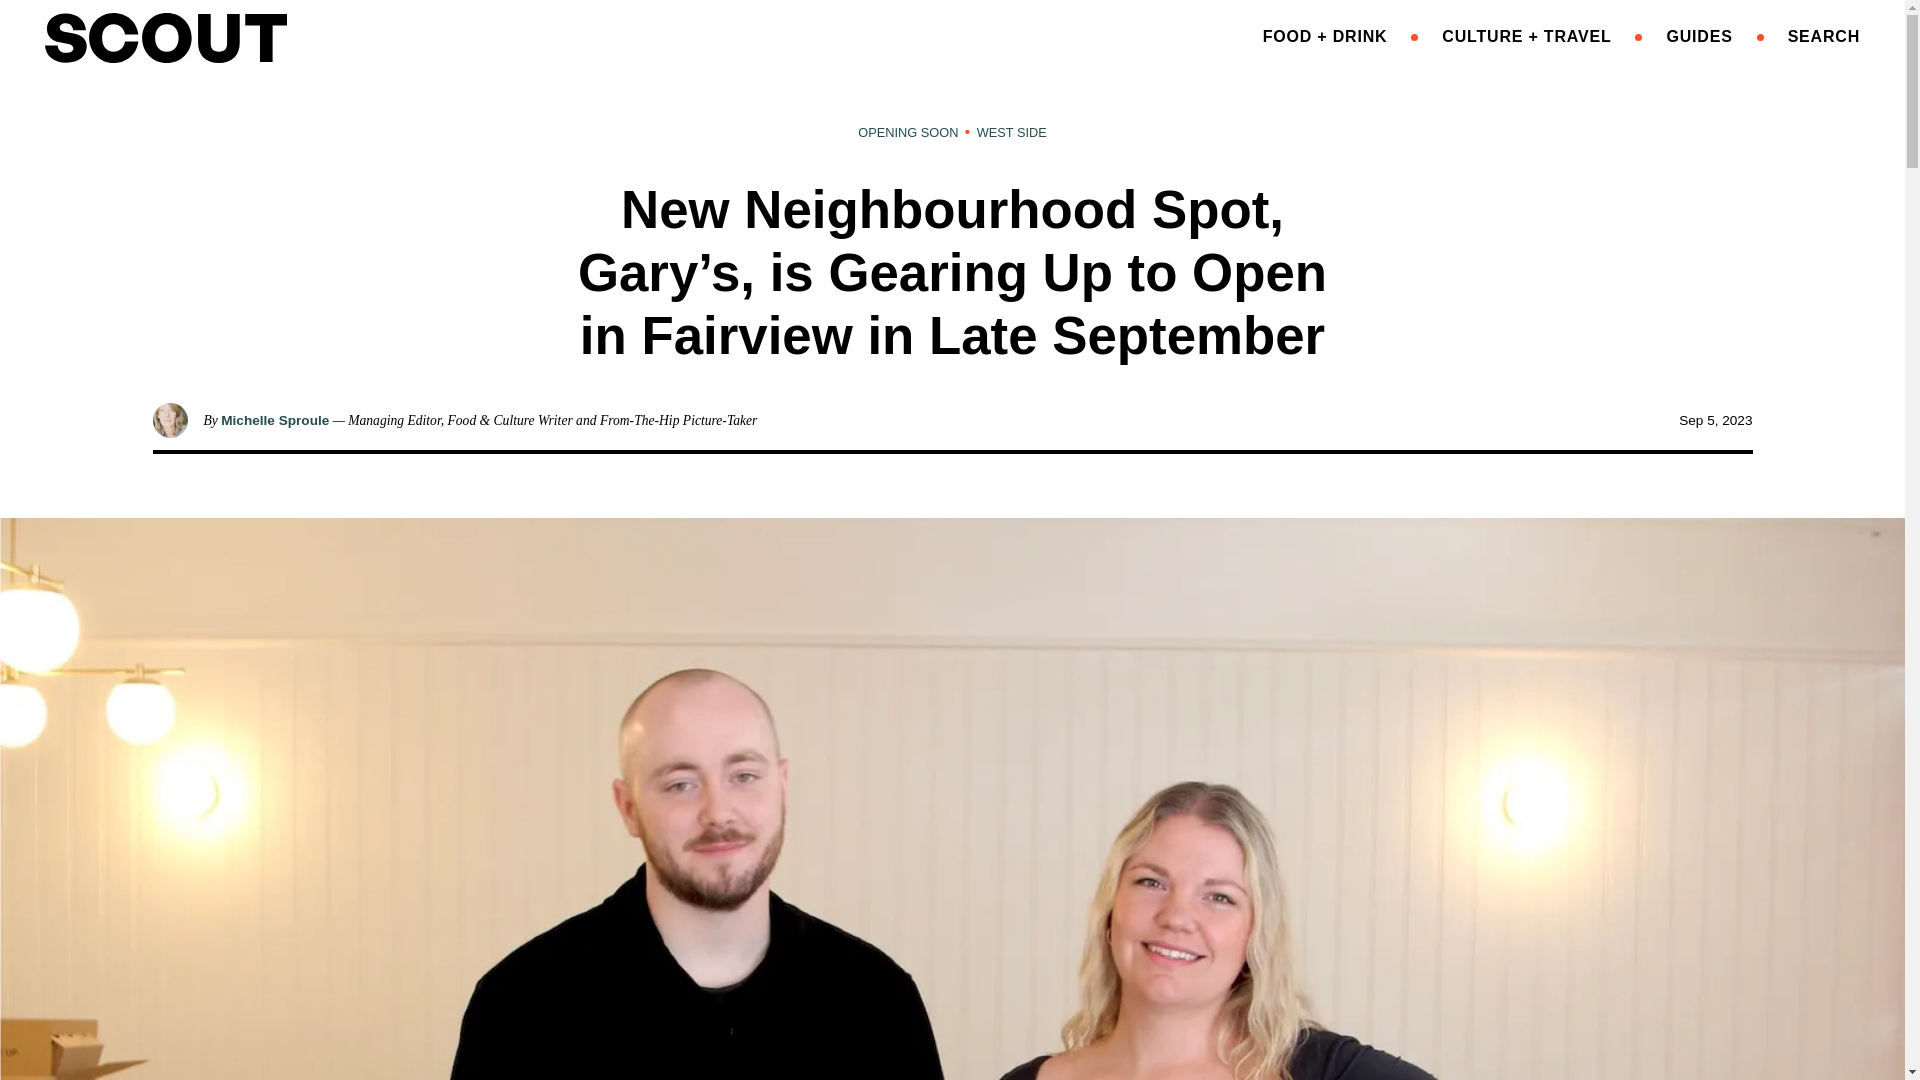 This screenshot has height=1080, width=1920. What do you see at coordinates (1824, 36) in the screenshot?
I see `SEARCH` at bounding box center [1824, 36].